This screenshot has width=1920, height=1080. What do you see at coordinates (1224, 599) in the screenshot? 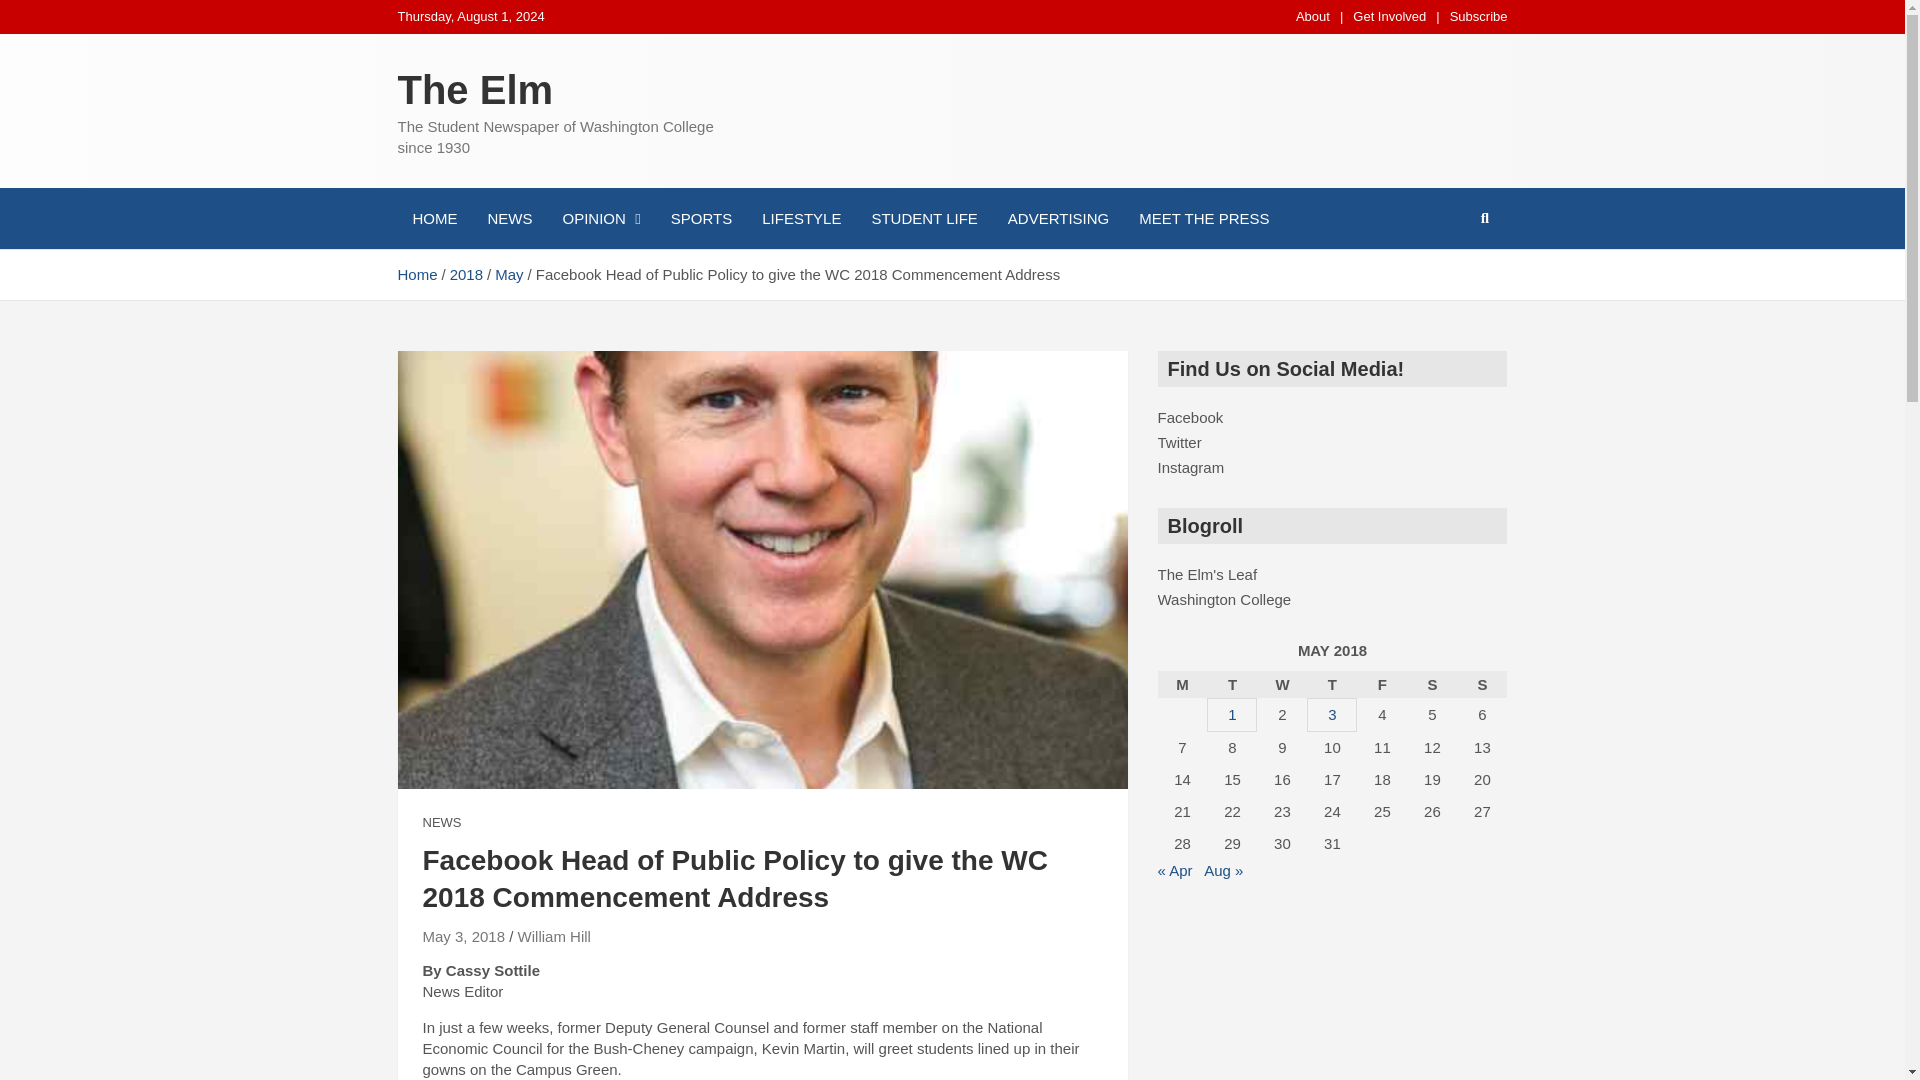
I see `Washington College` at bounding box center [1224, 599].